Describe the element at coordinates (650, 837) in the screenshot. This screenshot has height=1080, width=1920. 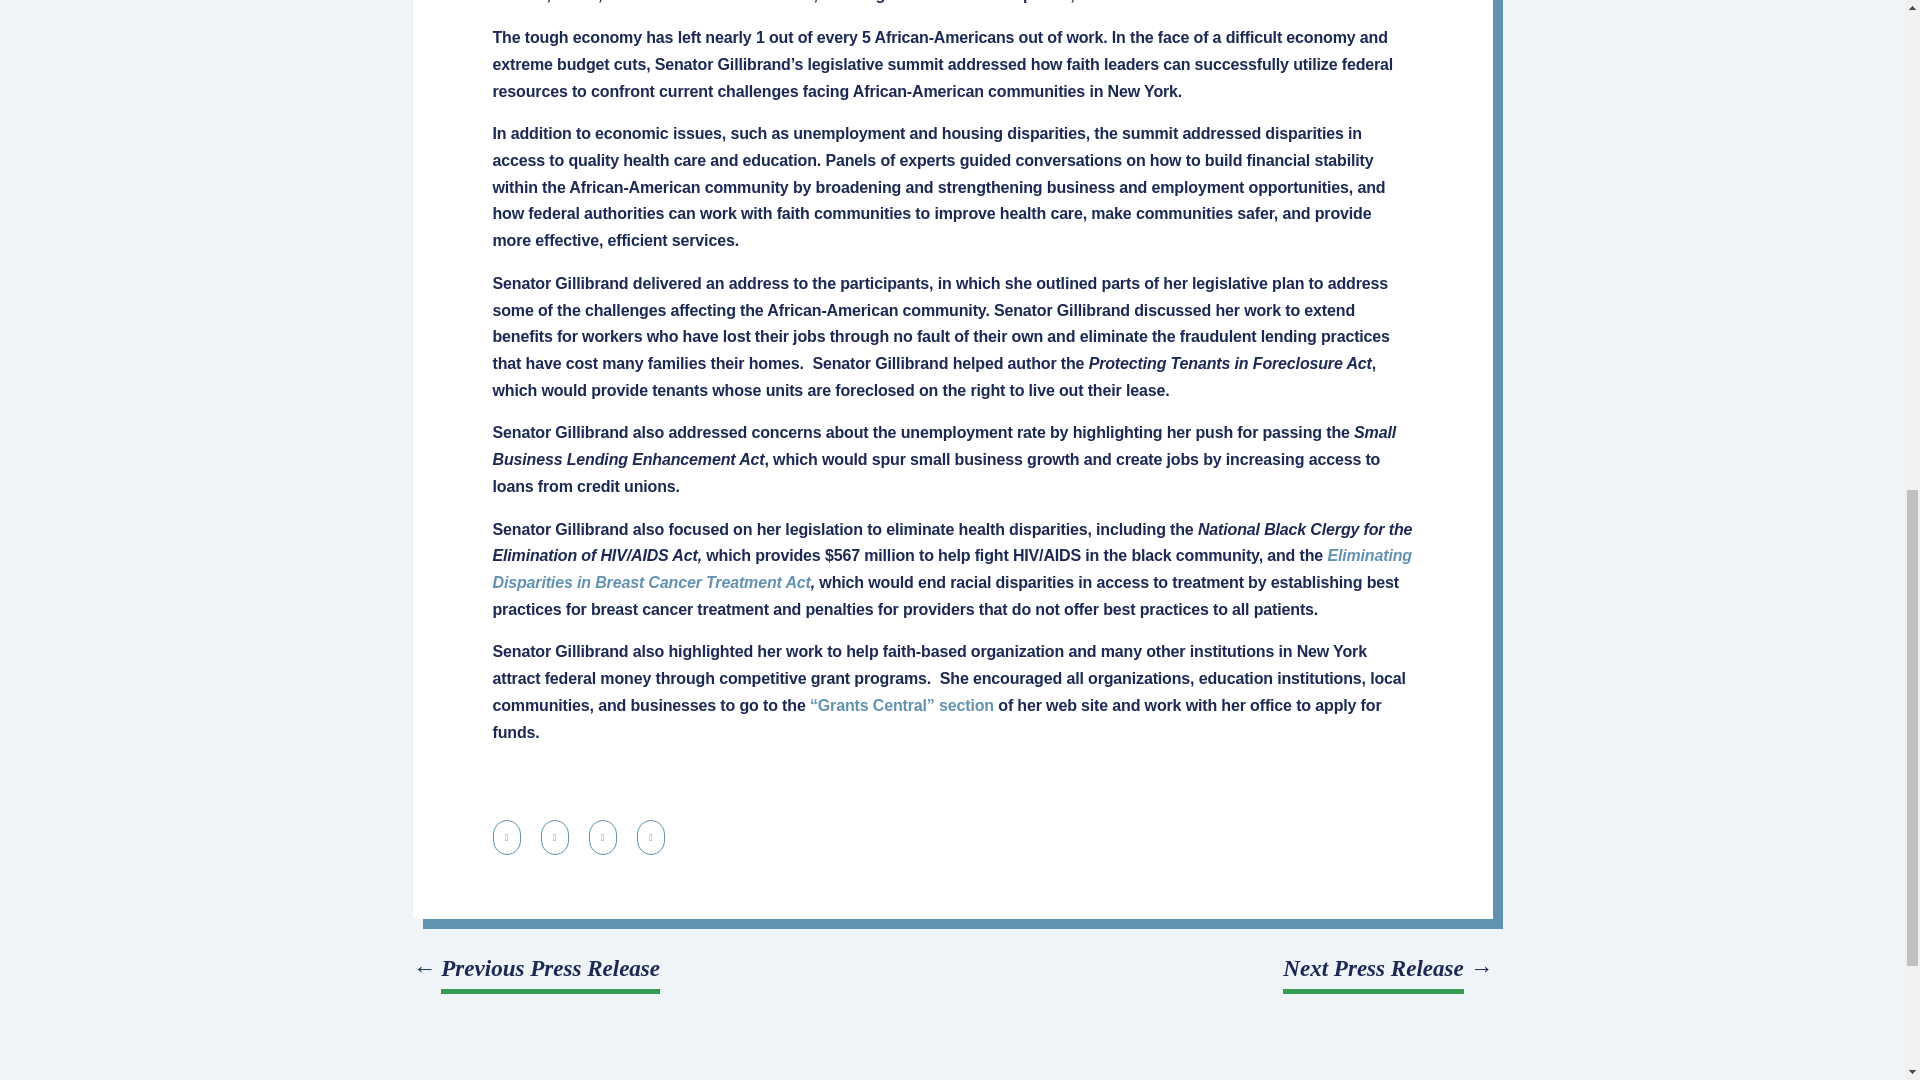
I see `Tweet` at that location.